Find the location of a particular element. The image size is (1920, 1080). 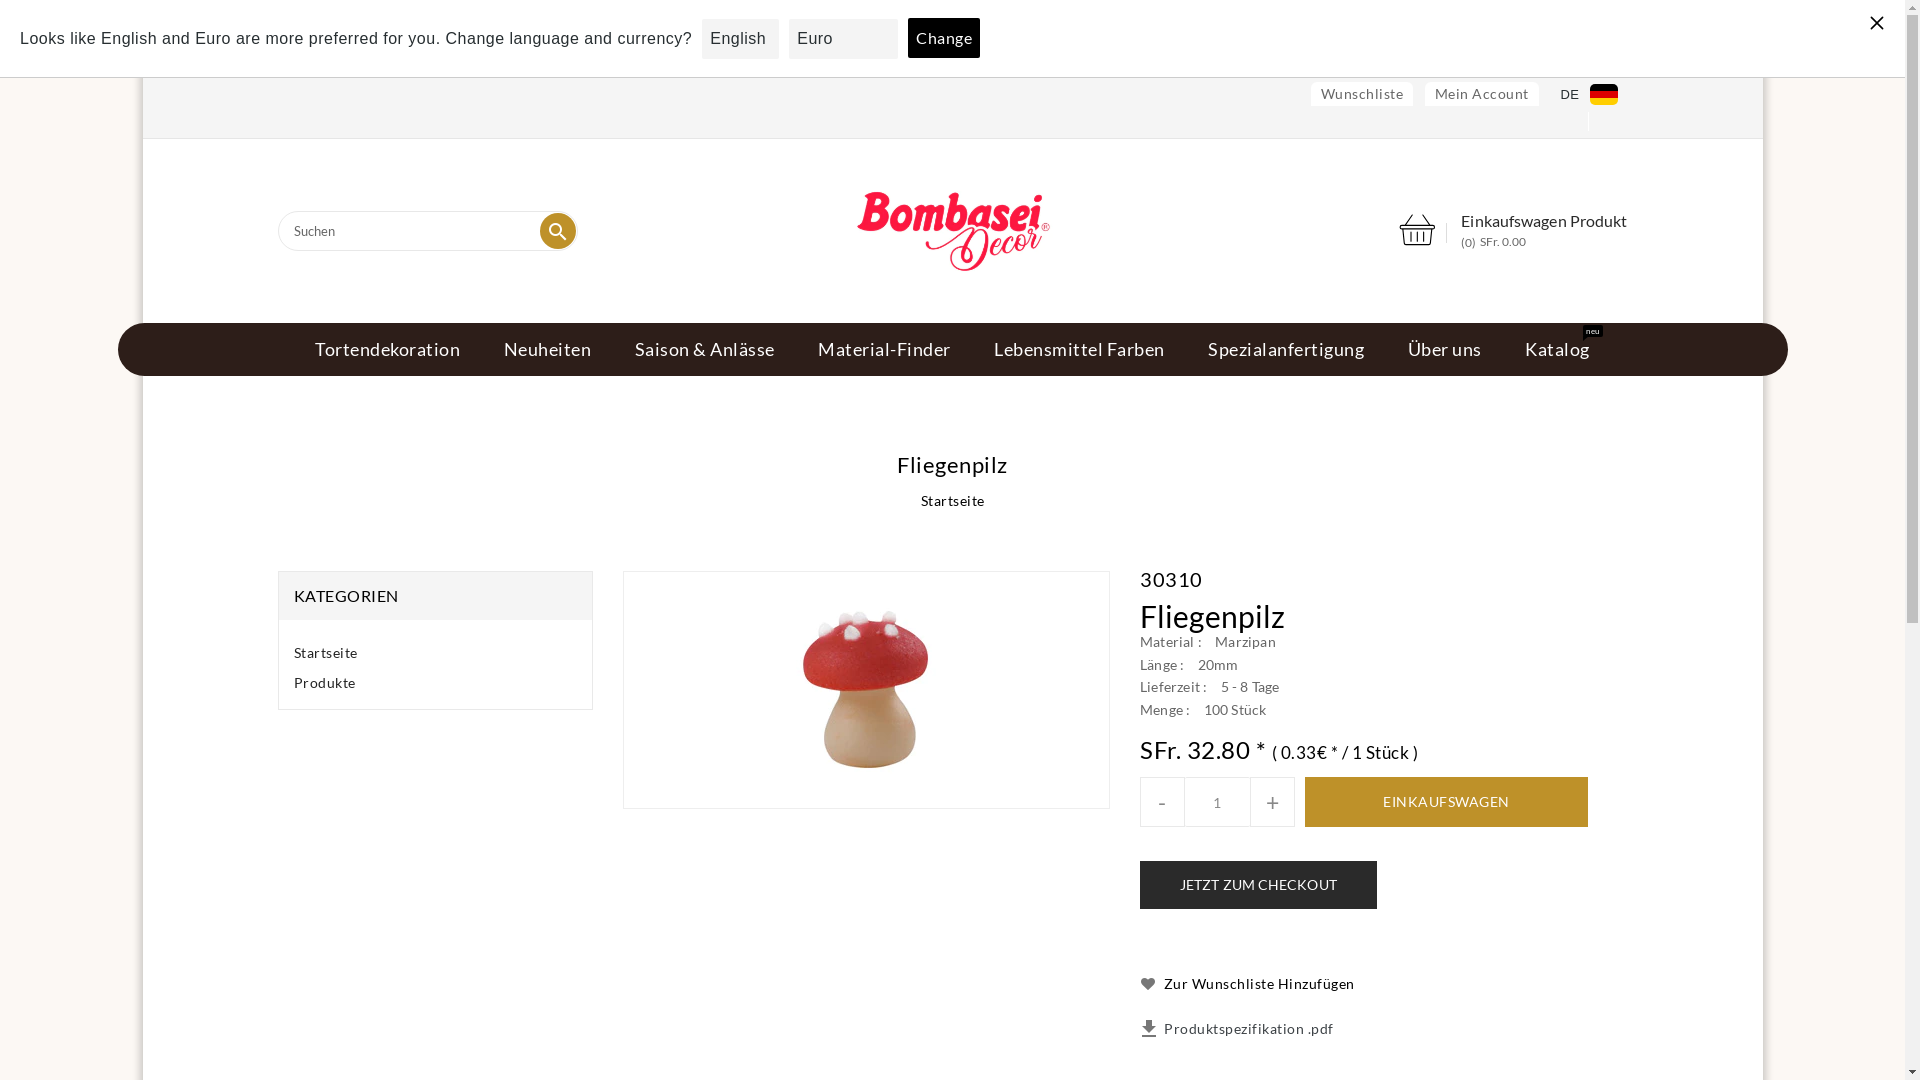

Spezialanfertigung is located at coordinates (1286, 349).